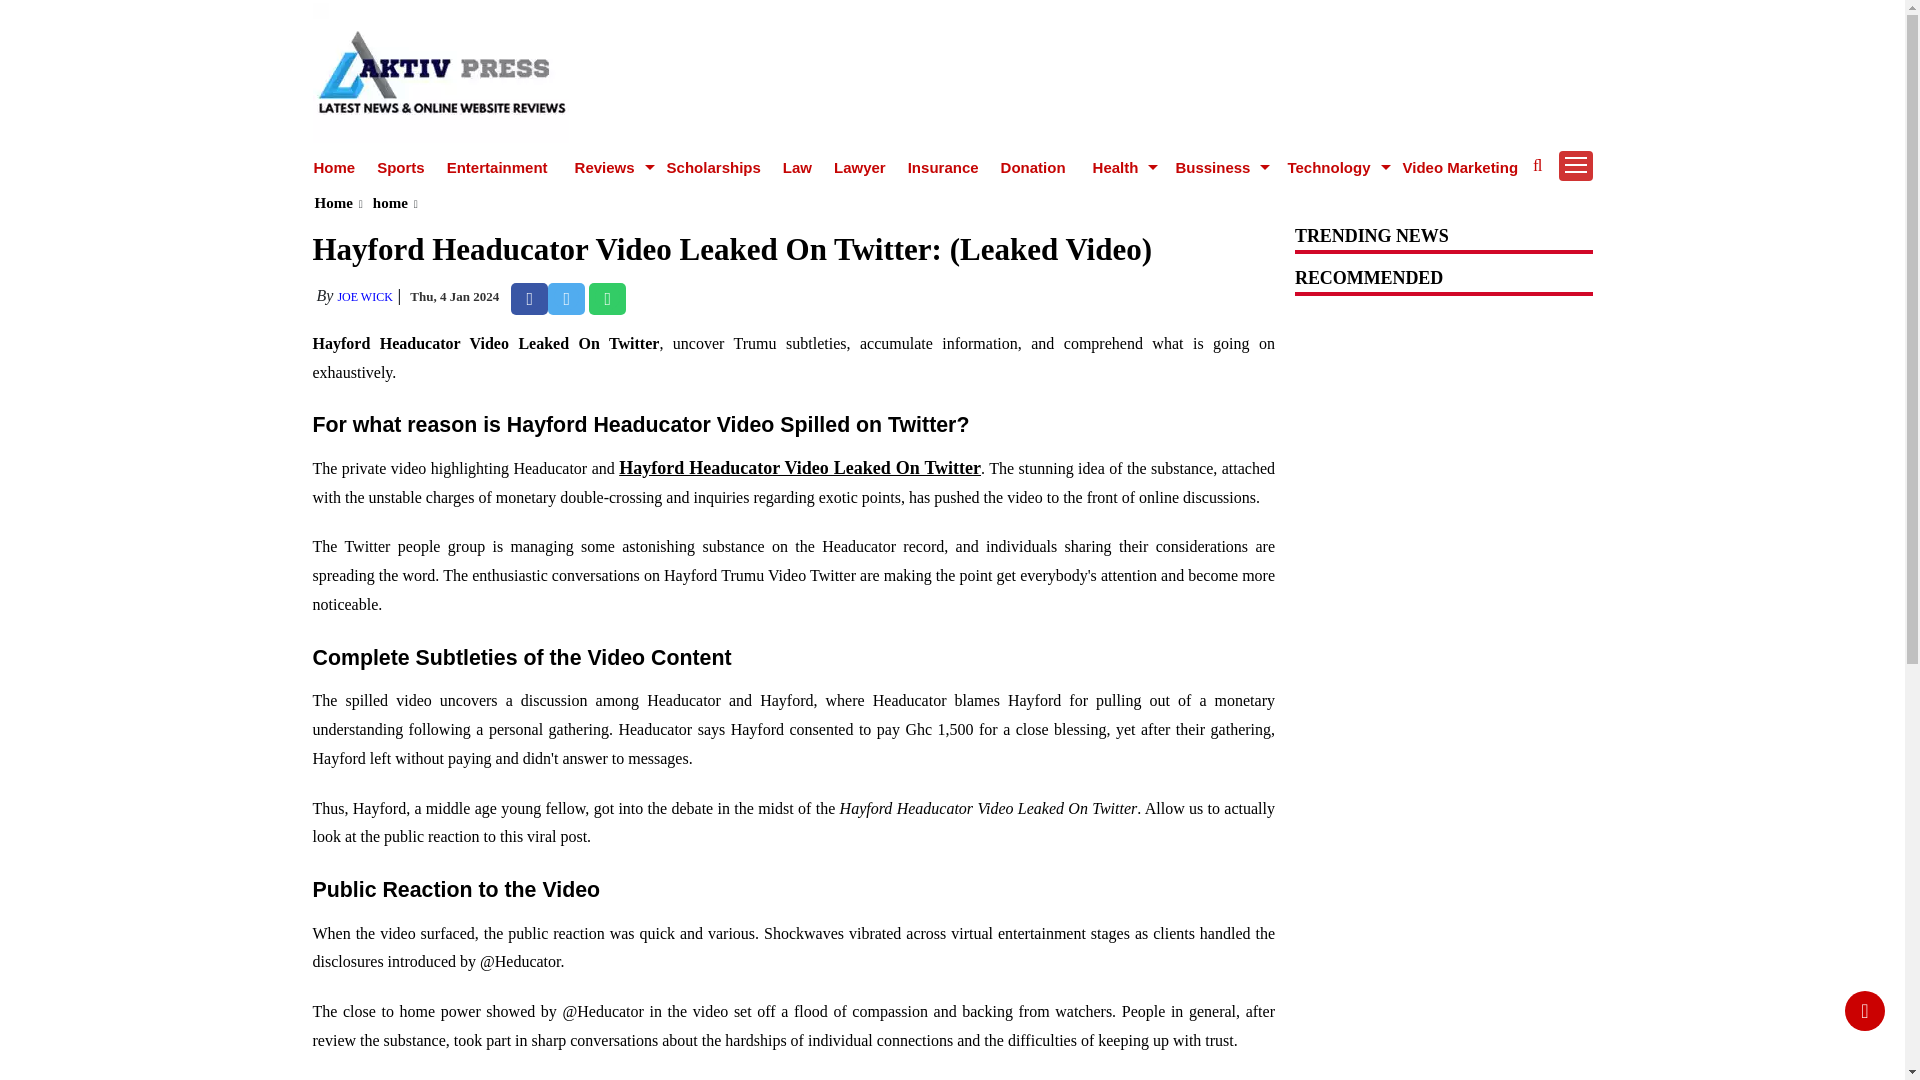 This screenshot has width=1920, height=1080. I want to click on Bussiness, so click(1214, 167).